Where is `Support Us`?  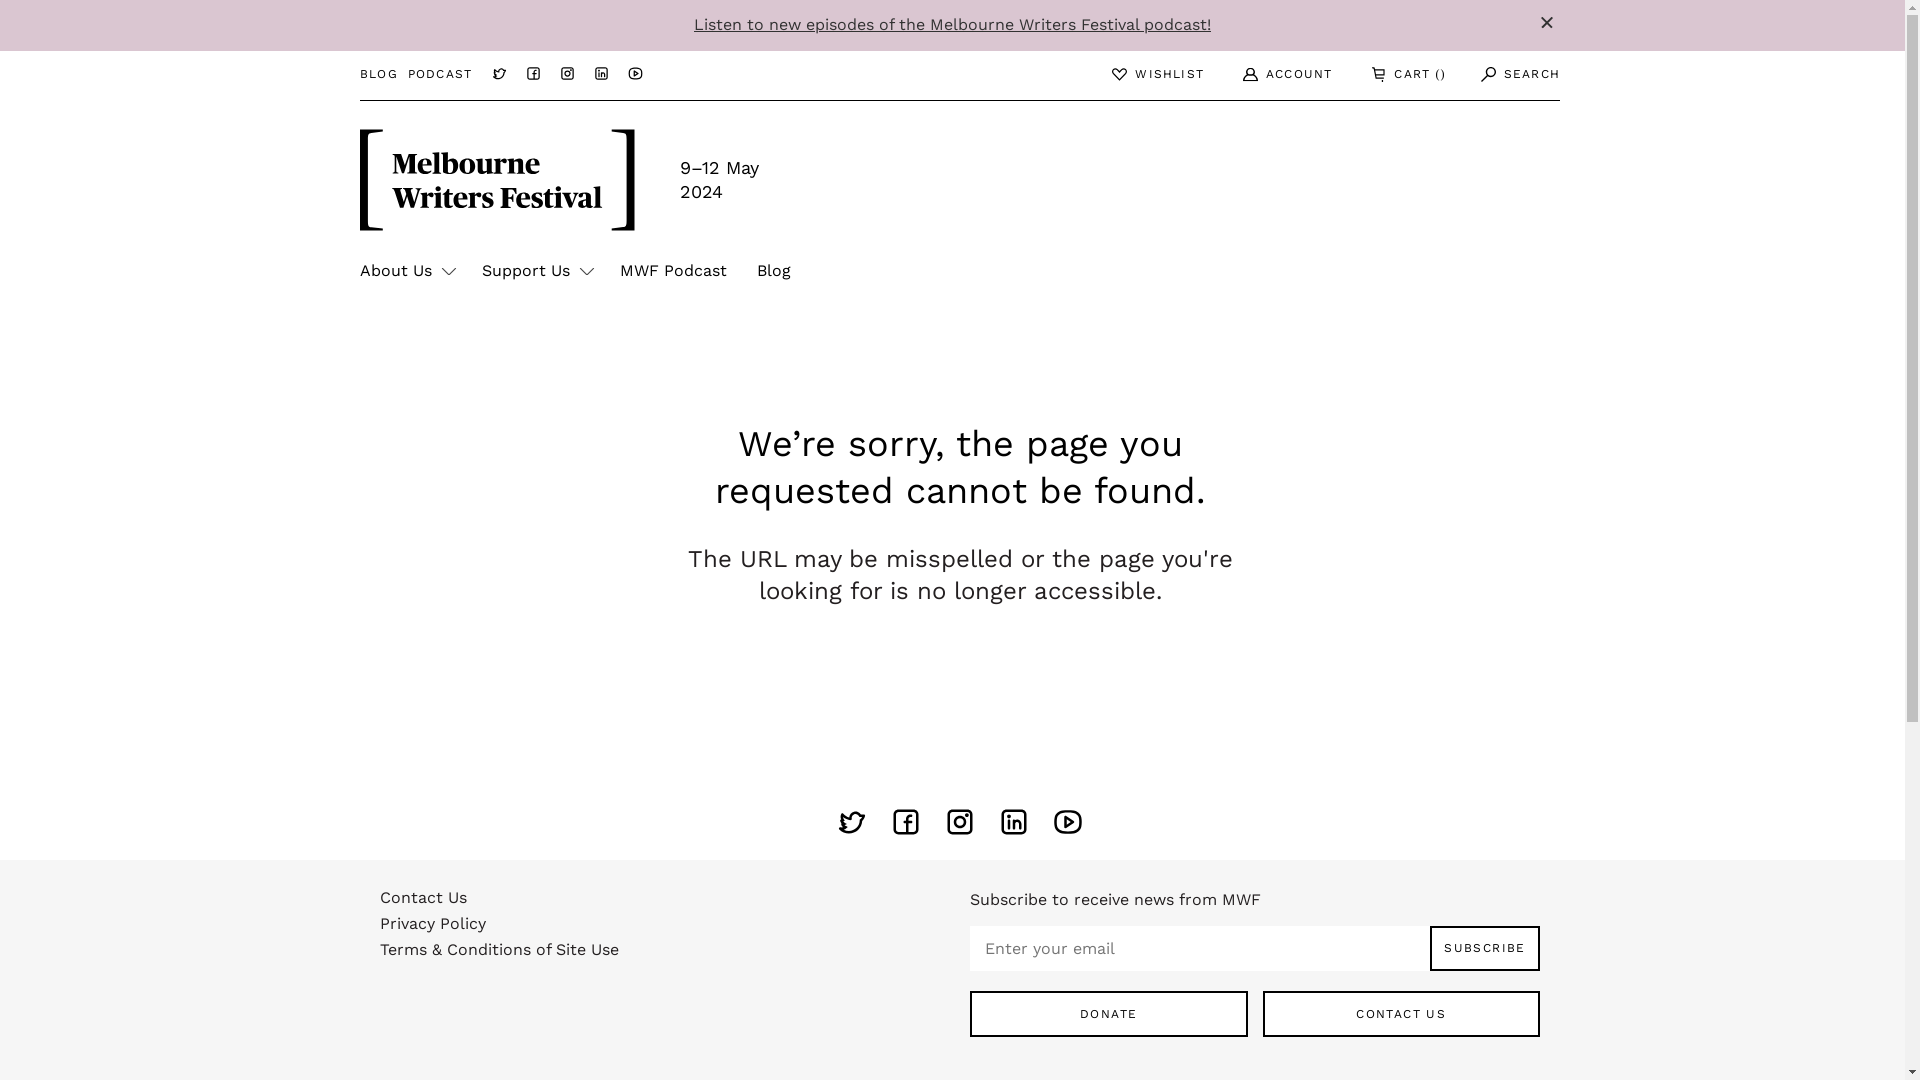 Support Us is located at coordinates (536, 272).